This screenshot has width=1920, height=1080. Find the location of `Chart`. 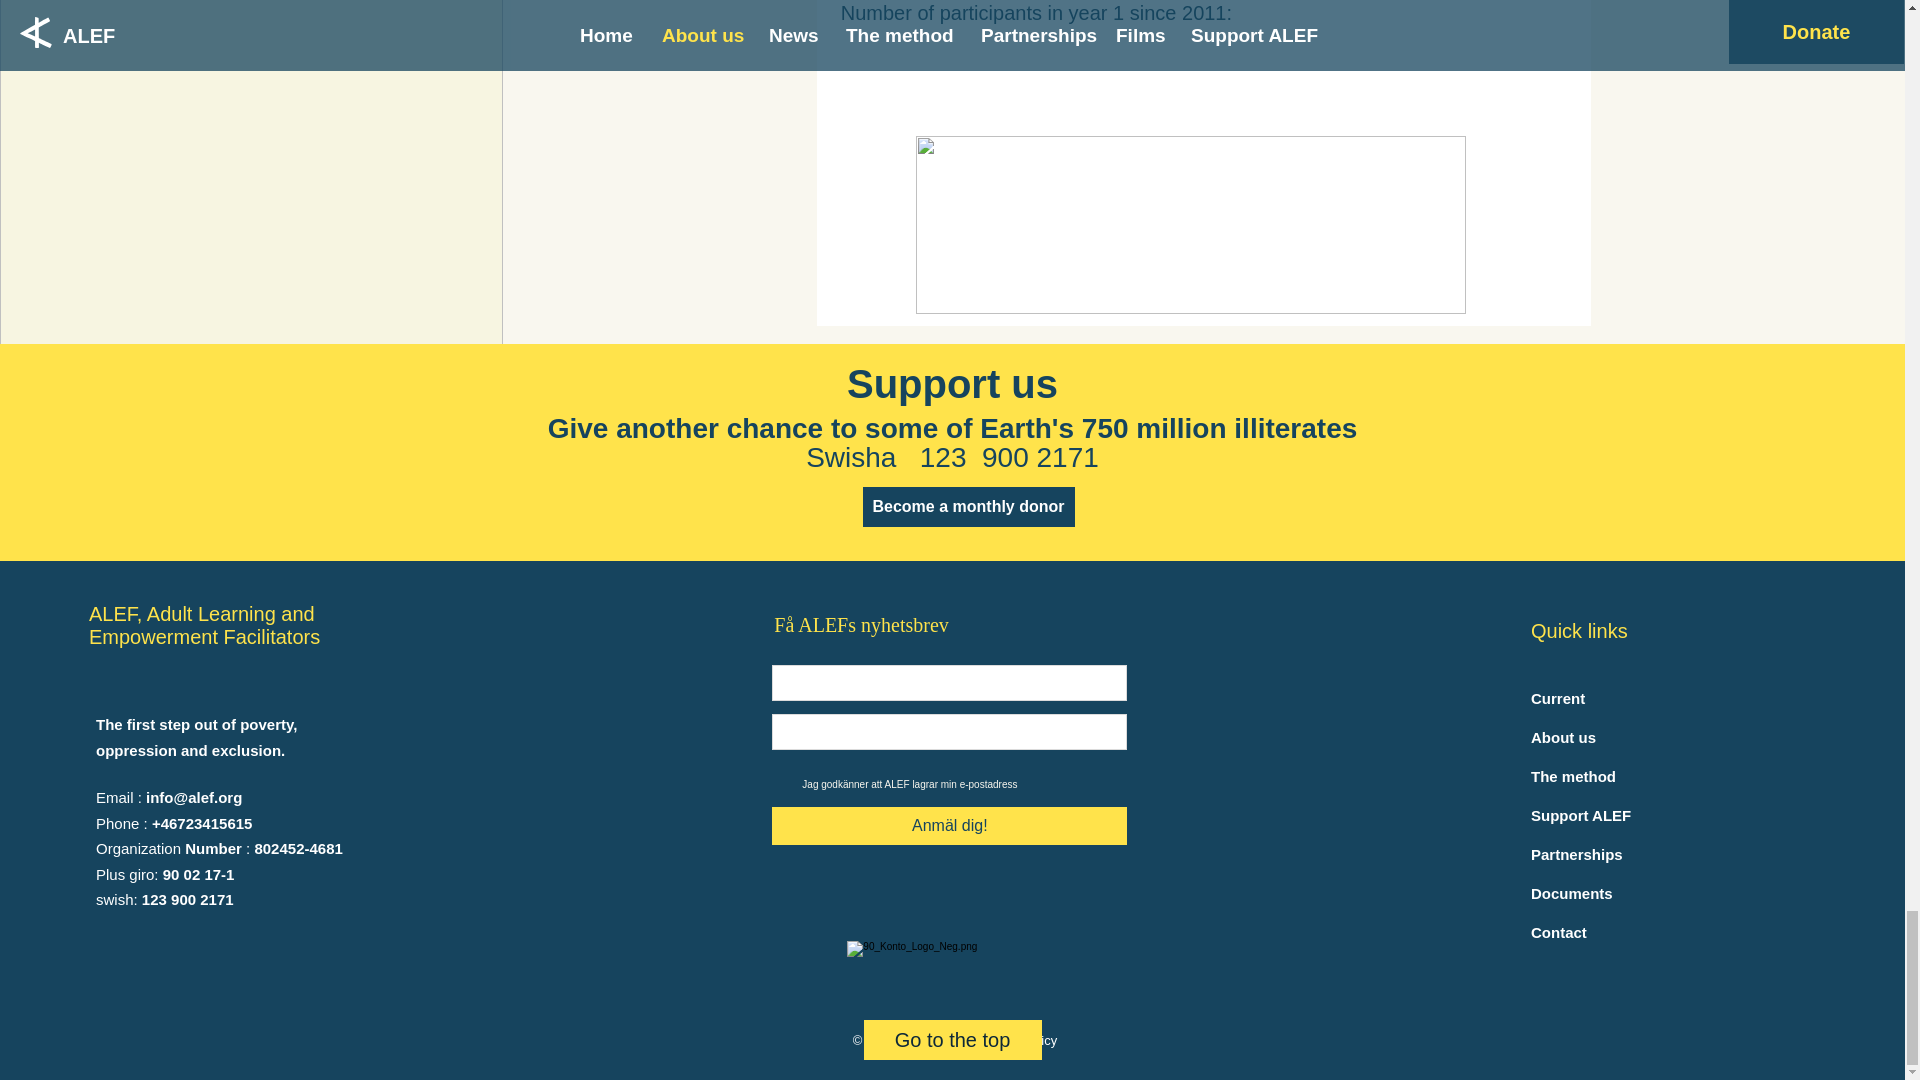

Chart is located at coordinates (1190, 225).